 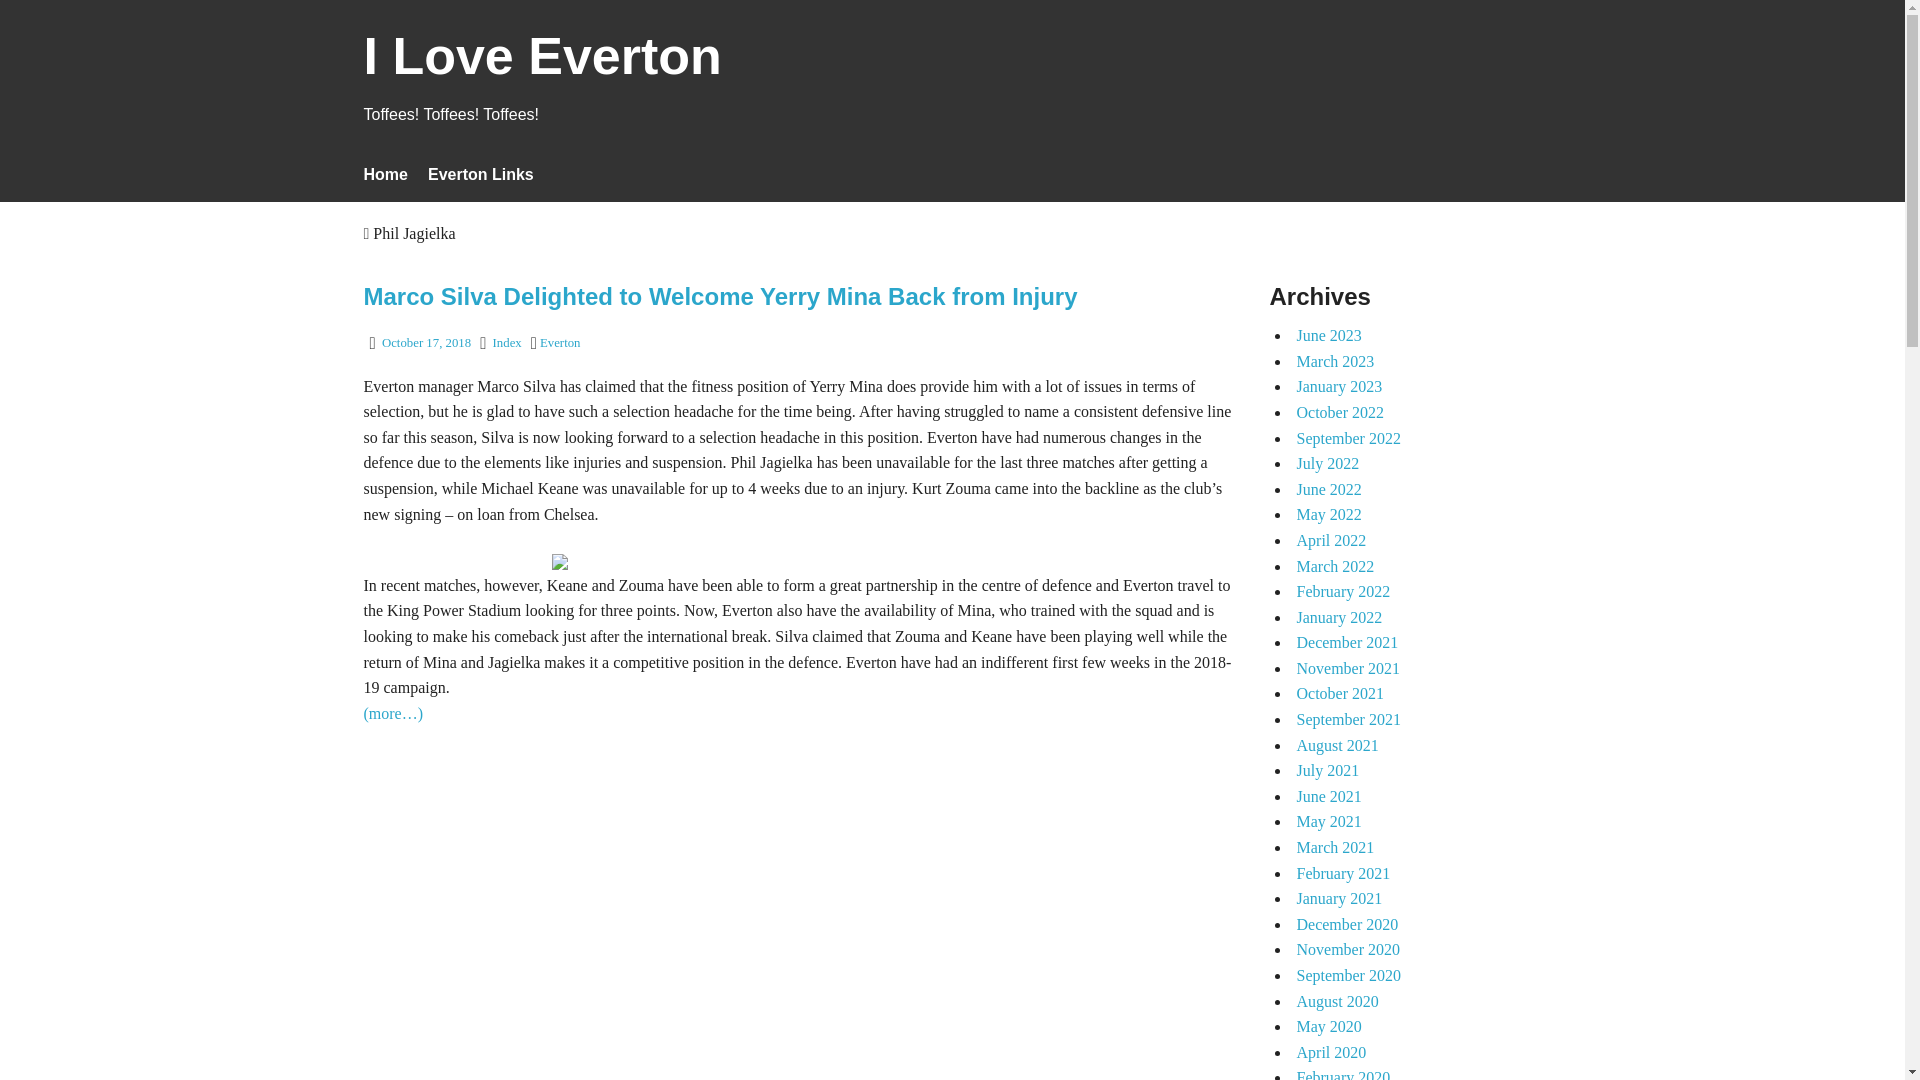 I want to click on February 2021, so click(x=1343, y=874).